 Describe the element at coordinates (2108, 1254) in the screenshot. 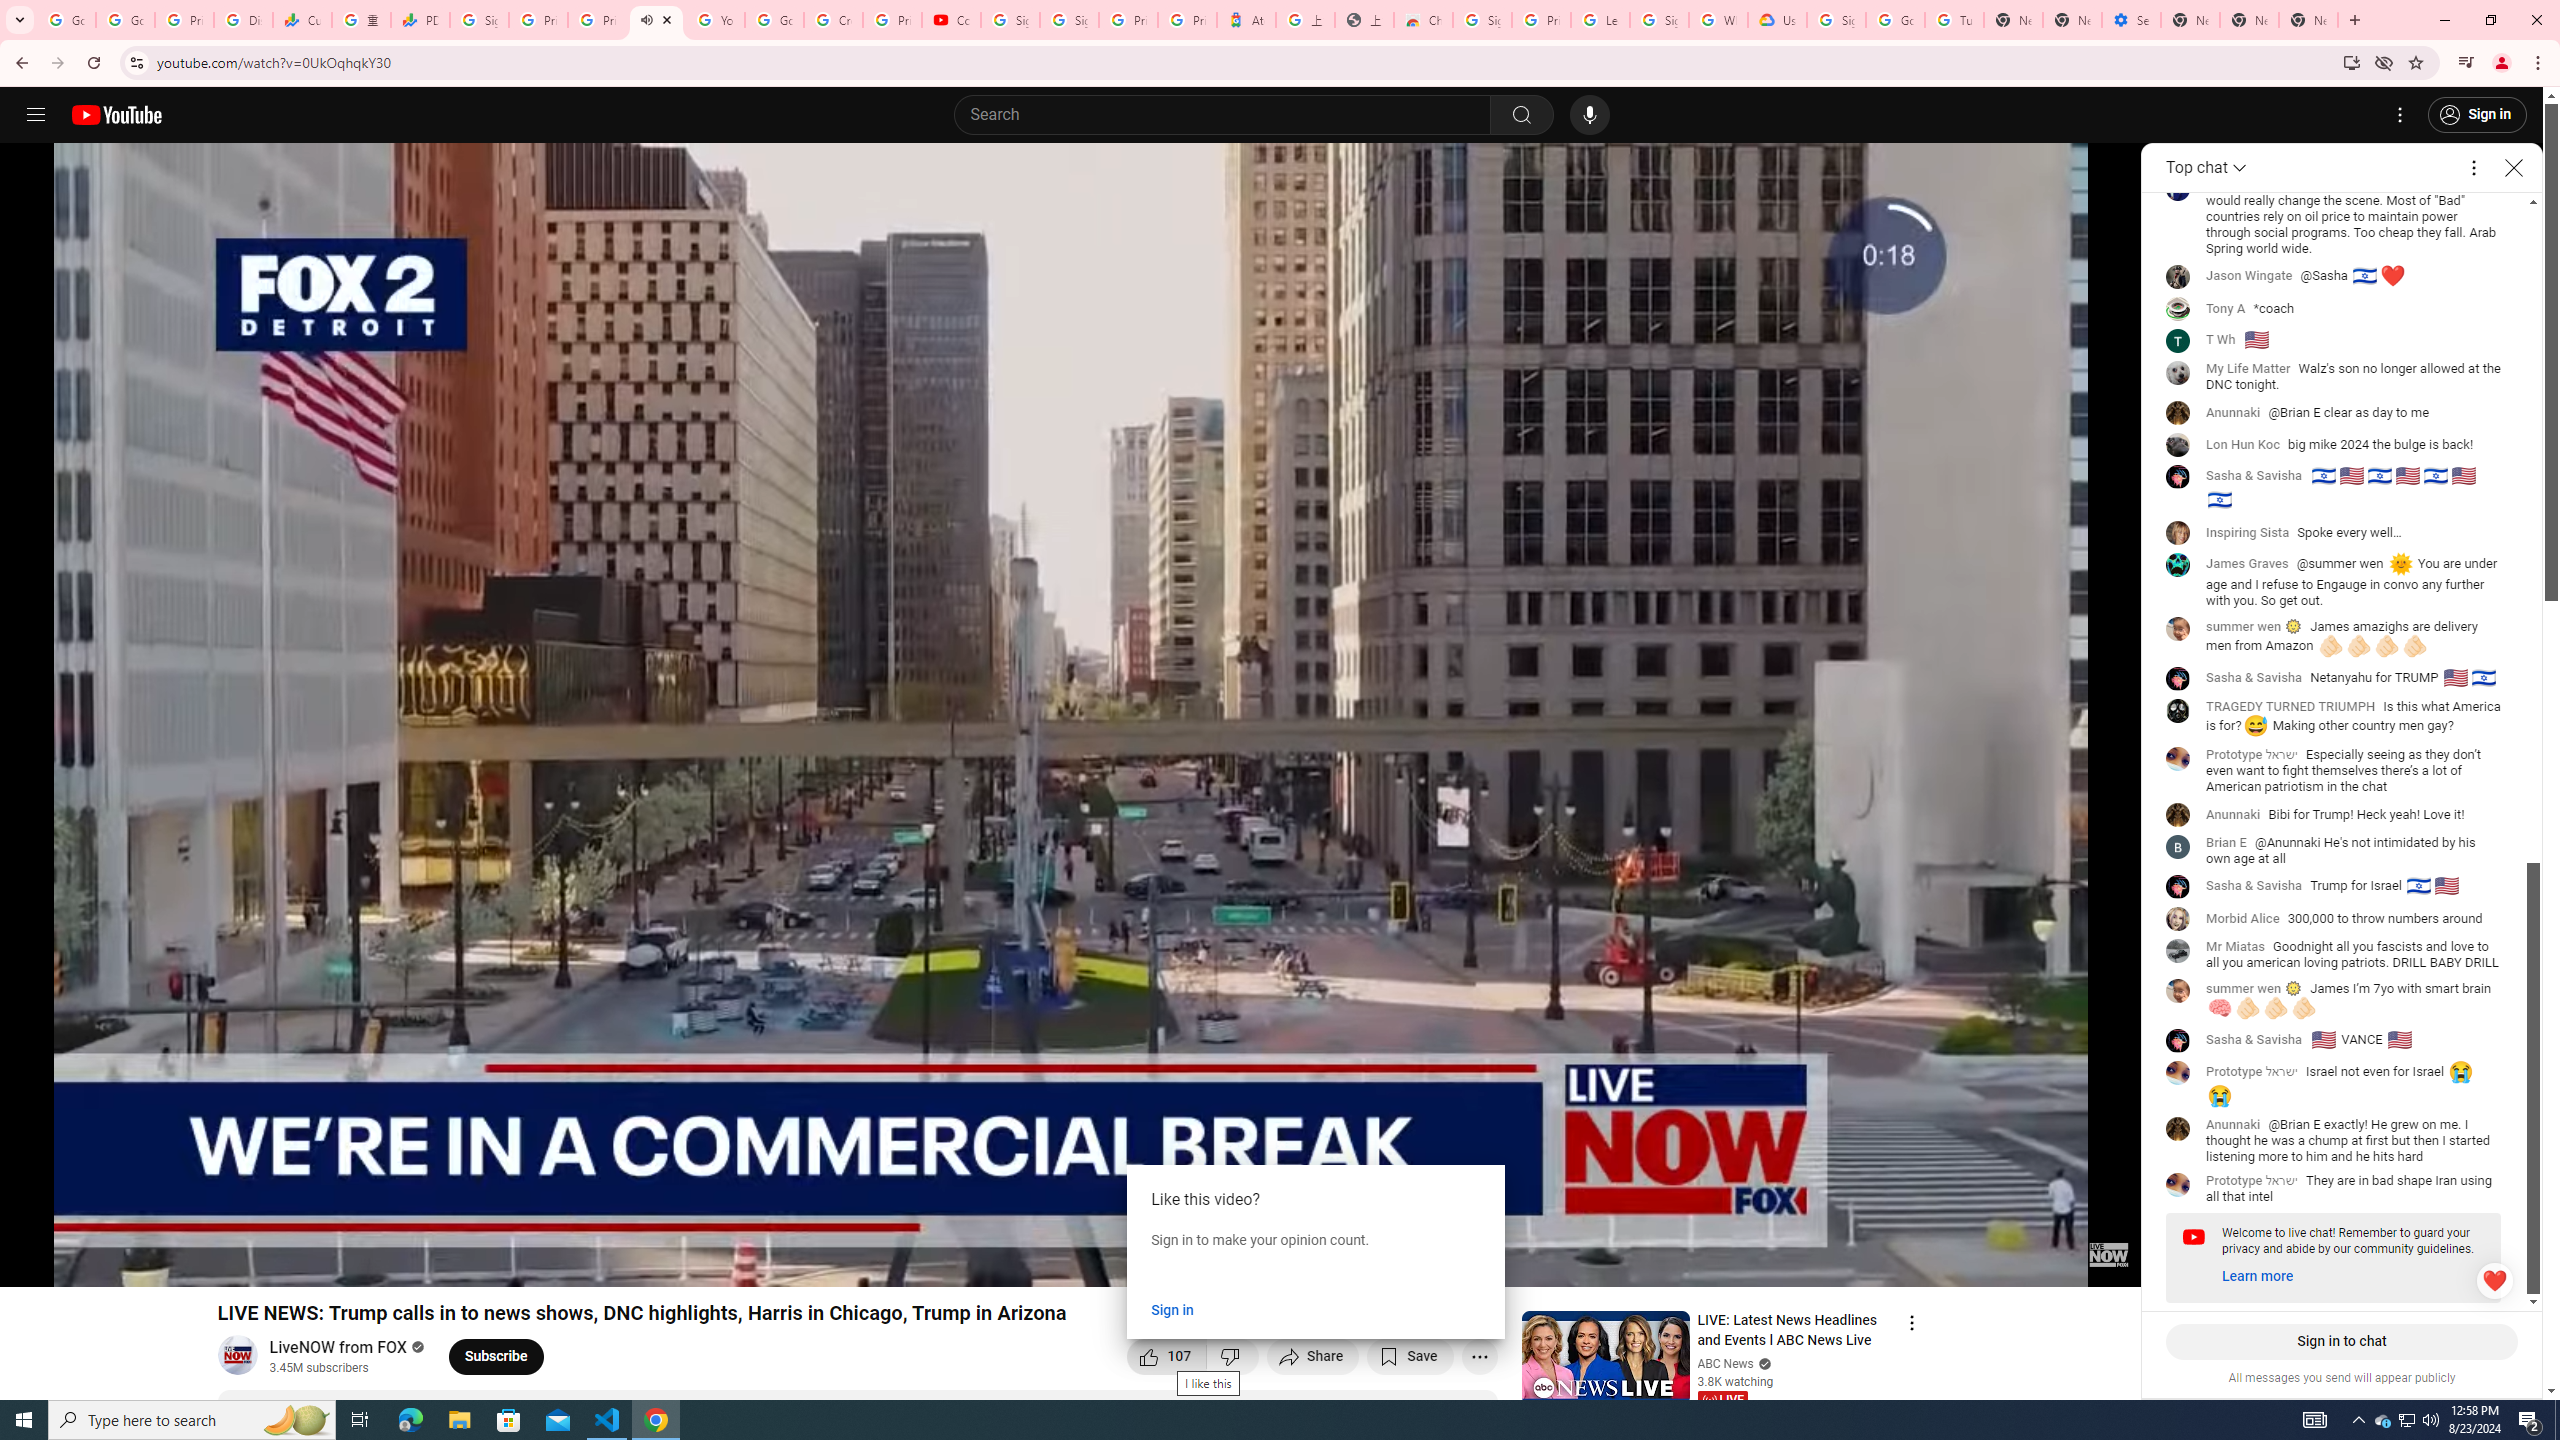

I see `Channel watermark` at that location.